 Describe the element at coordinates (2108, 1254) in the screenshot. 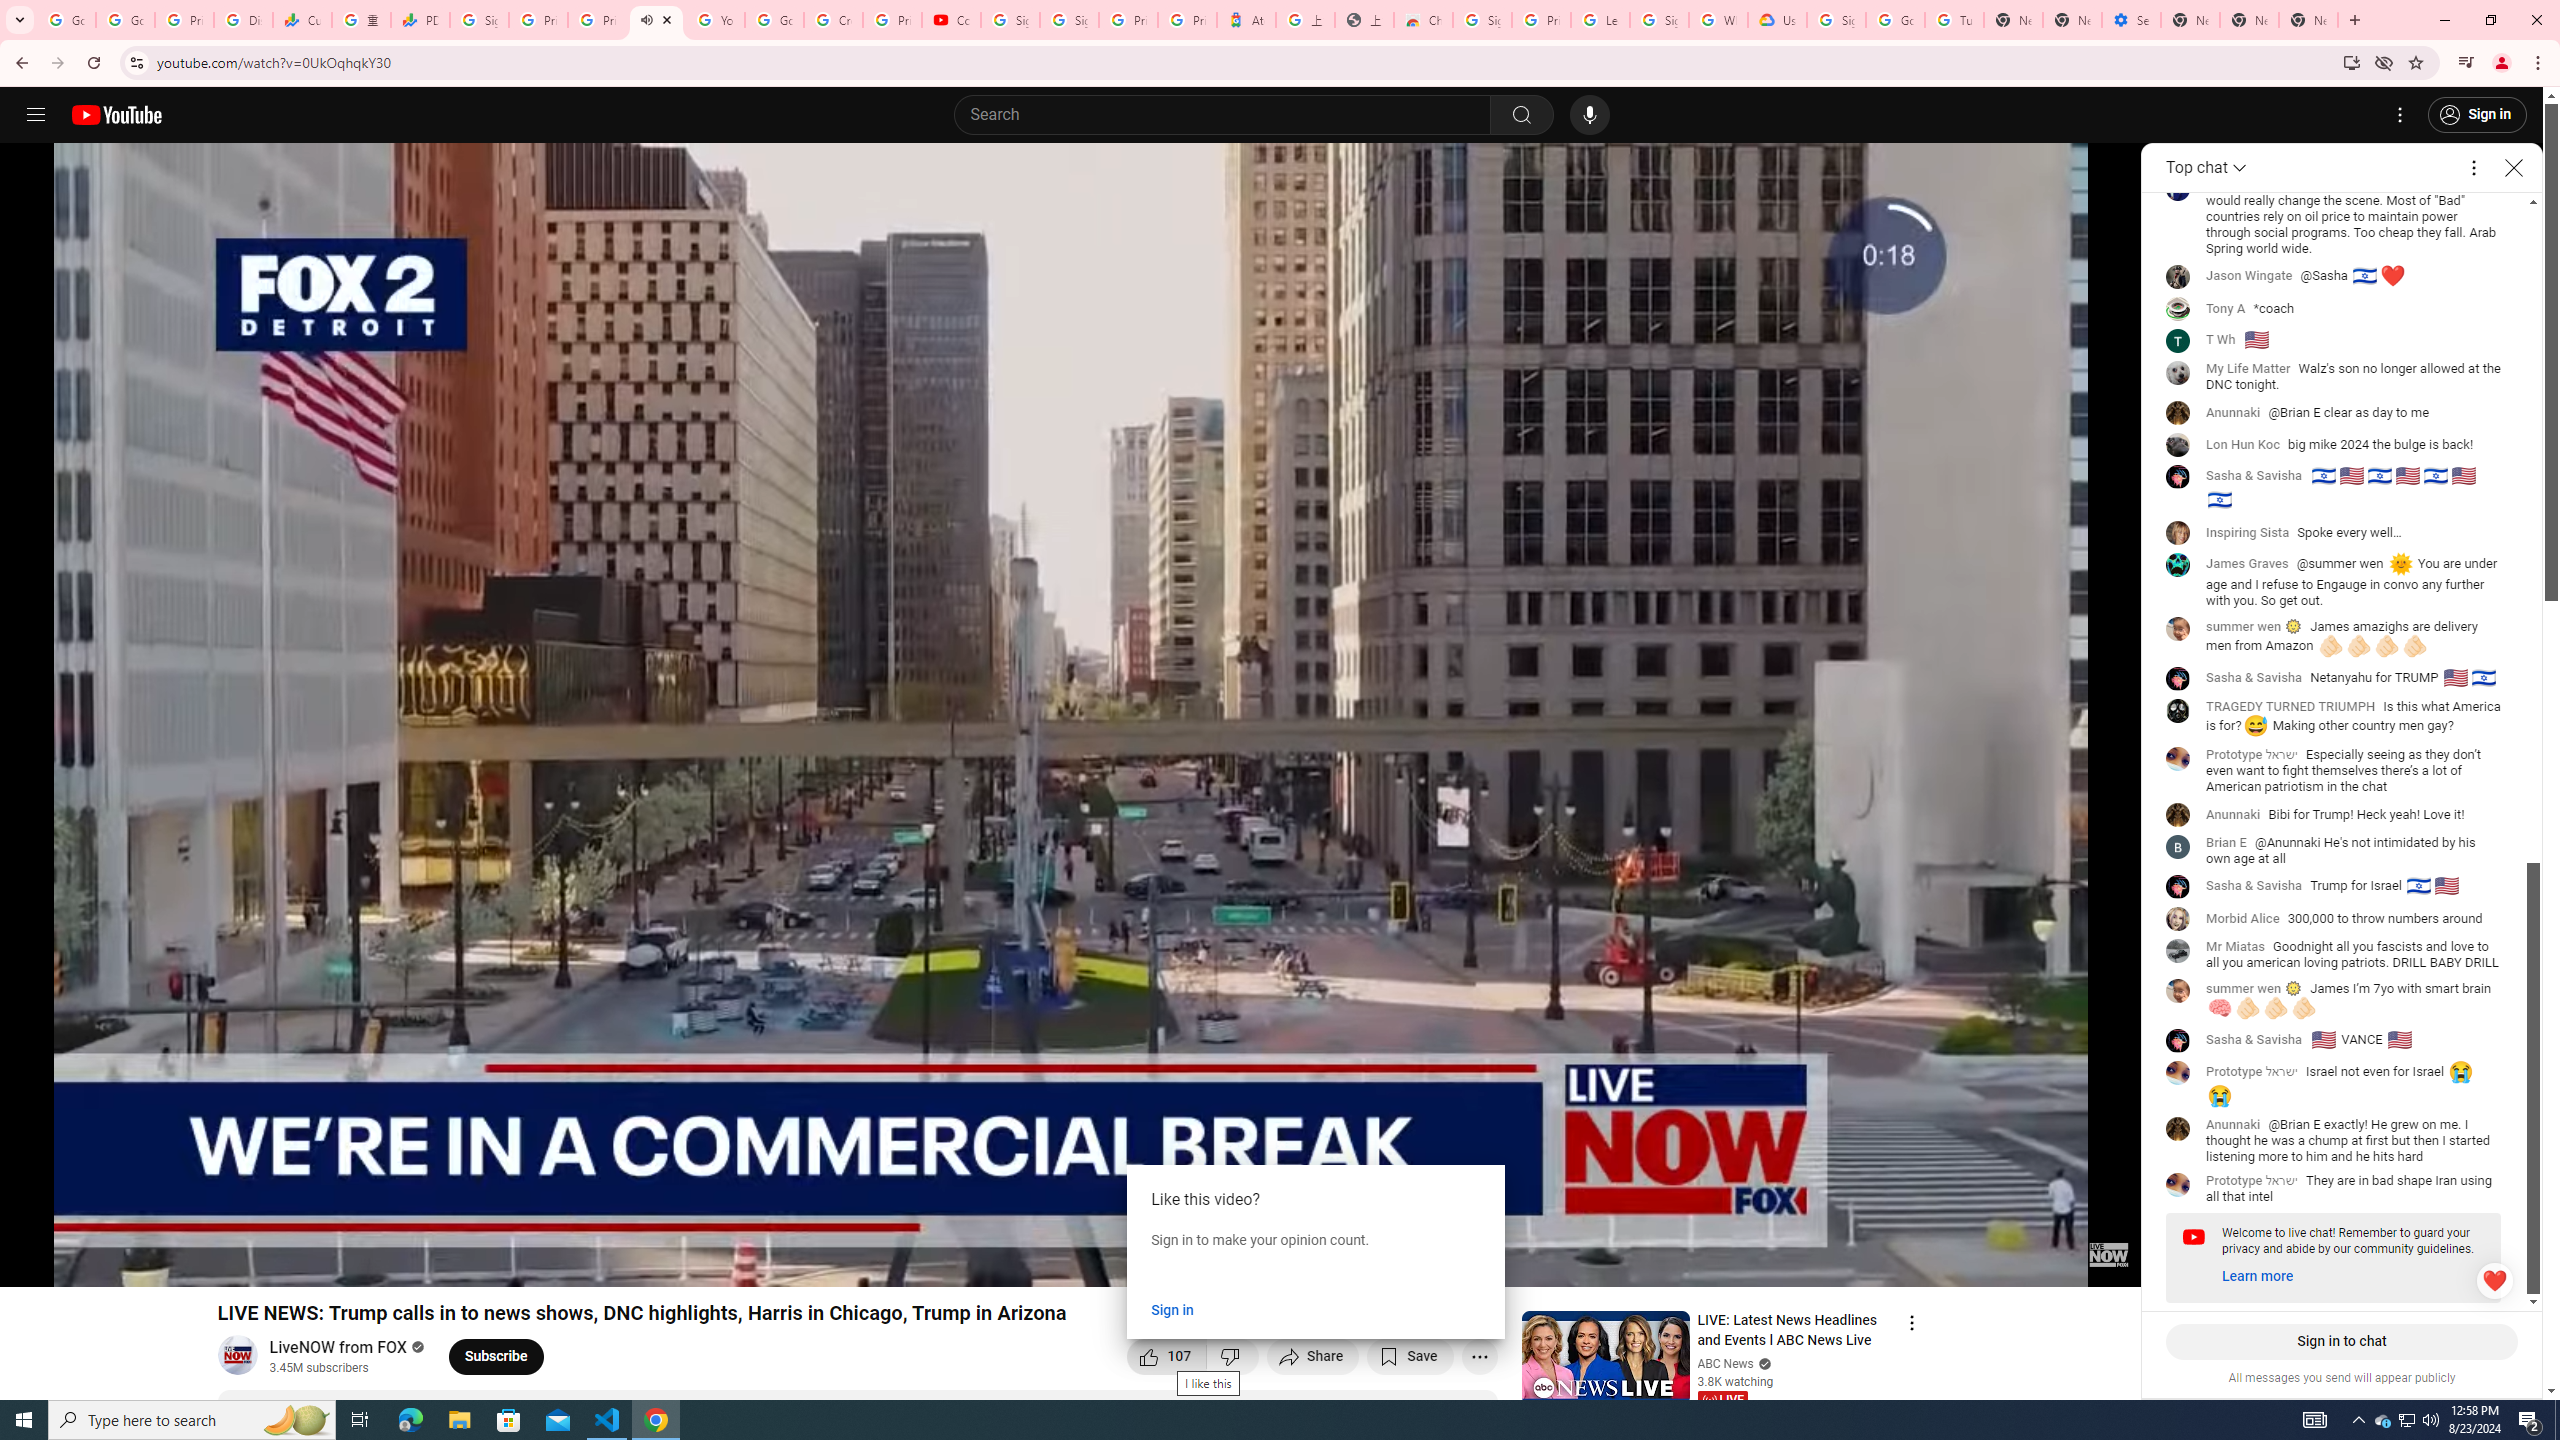

I see `Channel watermark` at that location.